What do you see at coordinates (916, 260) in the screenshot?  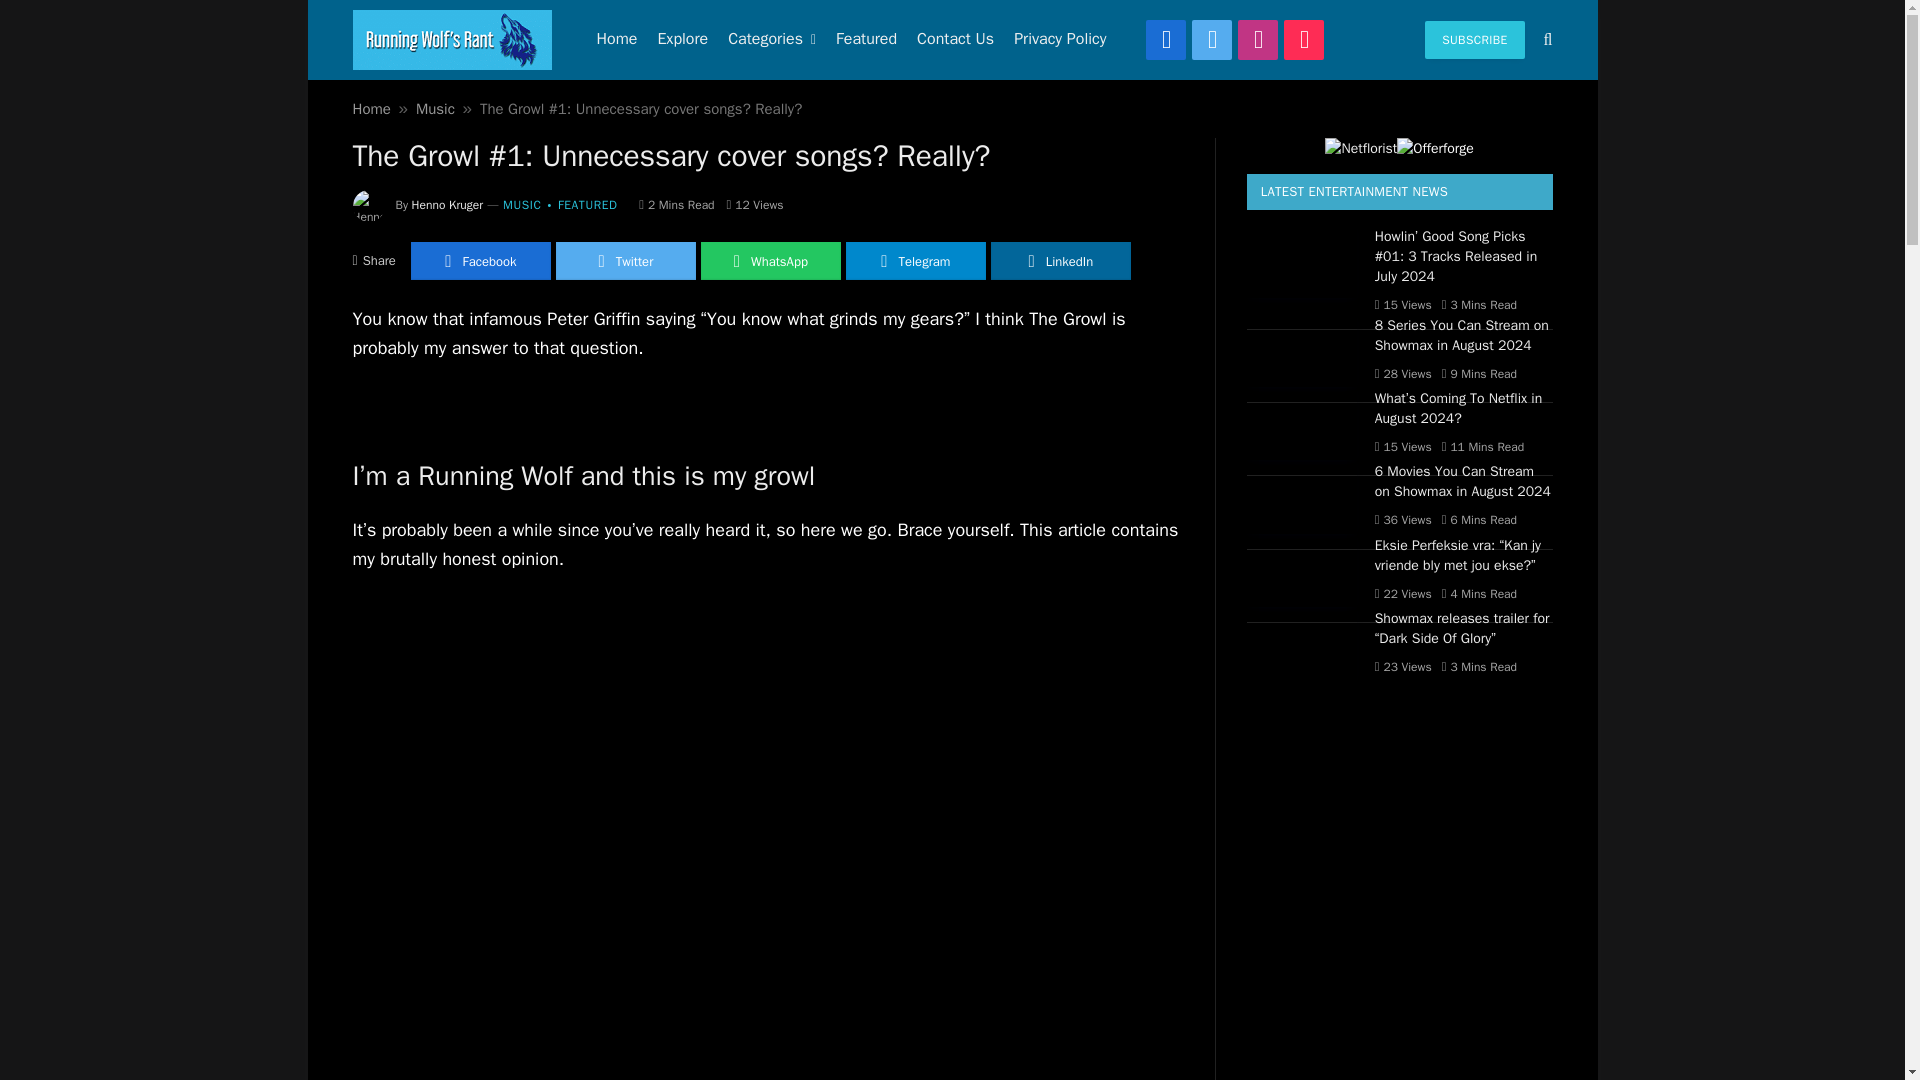 I see `Share on Telegram` at bounding box center [916, 260].